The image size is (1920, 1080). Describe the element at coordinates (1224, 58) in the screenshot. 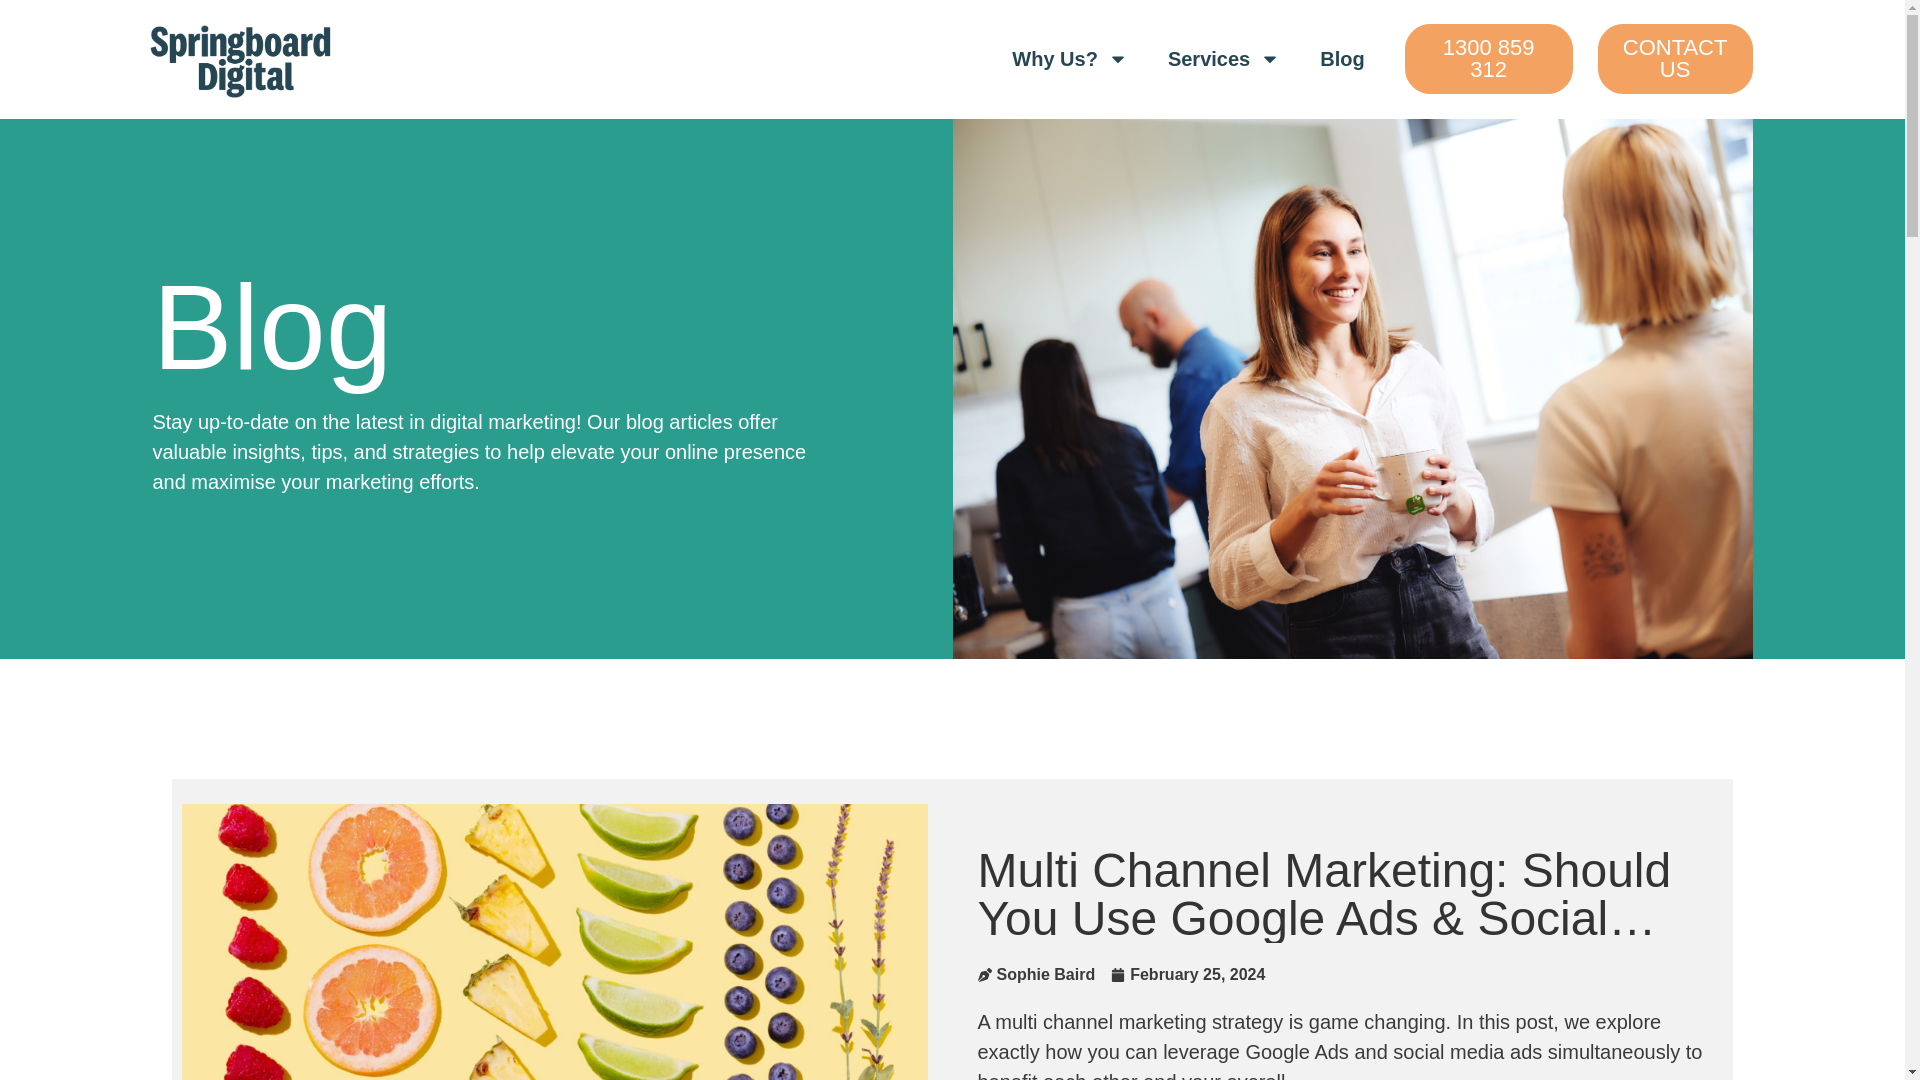

I see `Services` at that location.